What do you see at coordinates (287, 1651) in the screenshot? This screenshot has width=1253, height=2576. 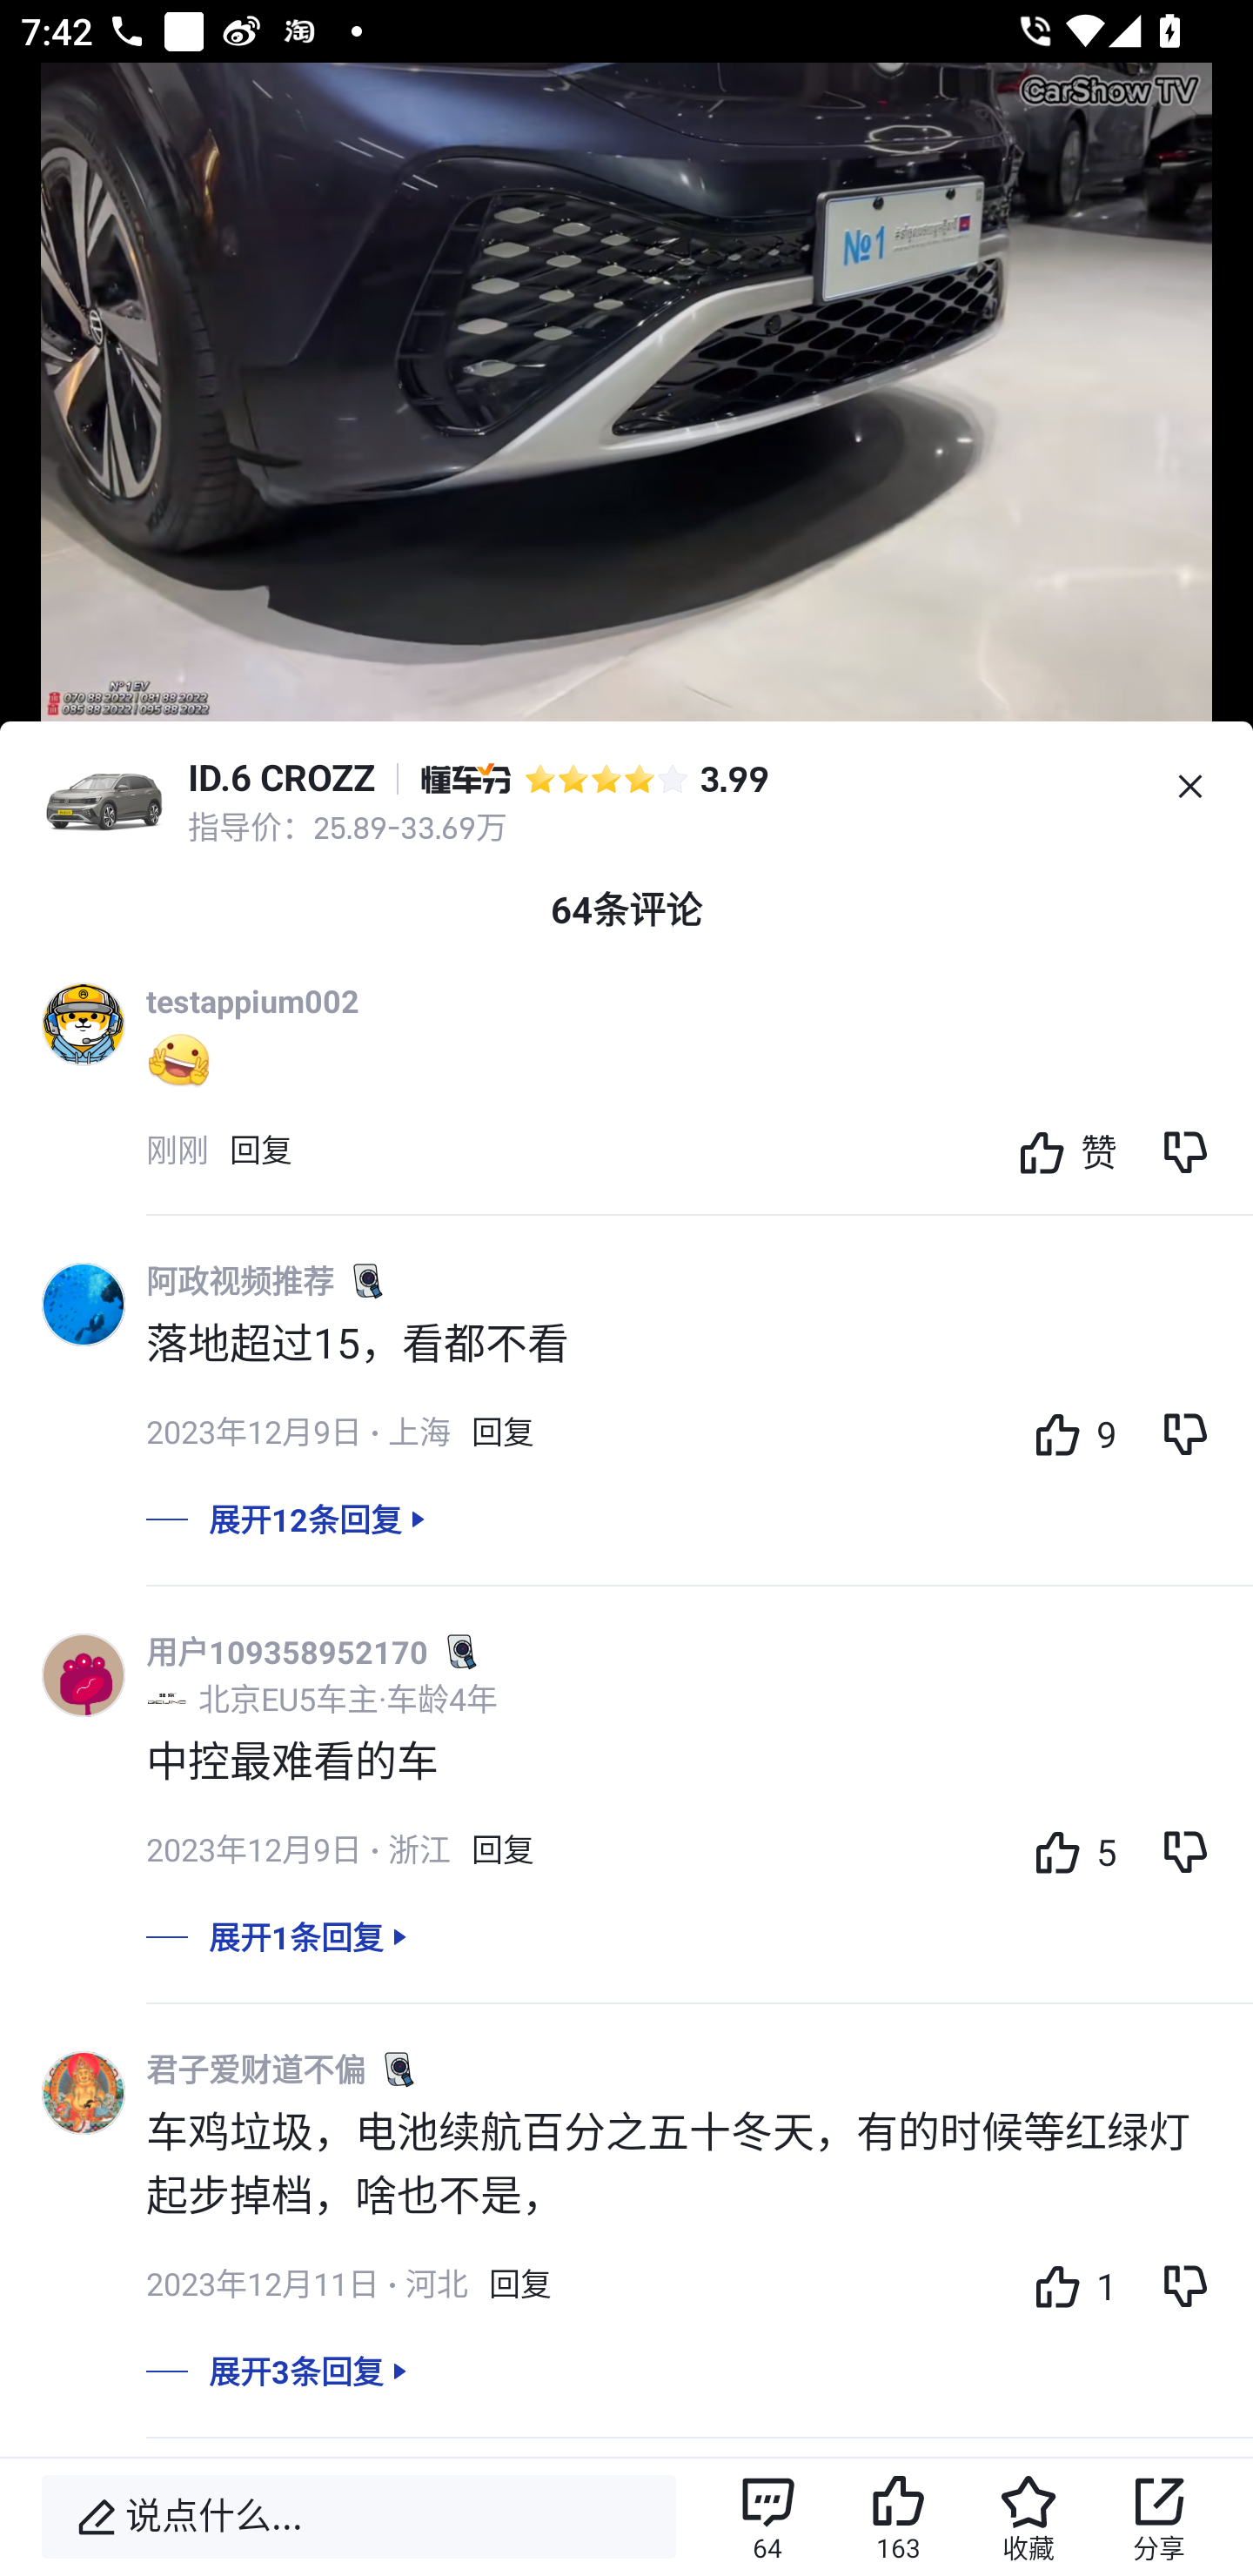 I see `用户109358952170` at bounding box center [287, 1651].